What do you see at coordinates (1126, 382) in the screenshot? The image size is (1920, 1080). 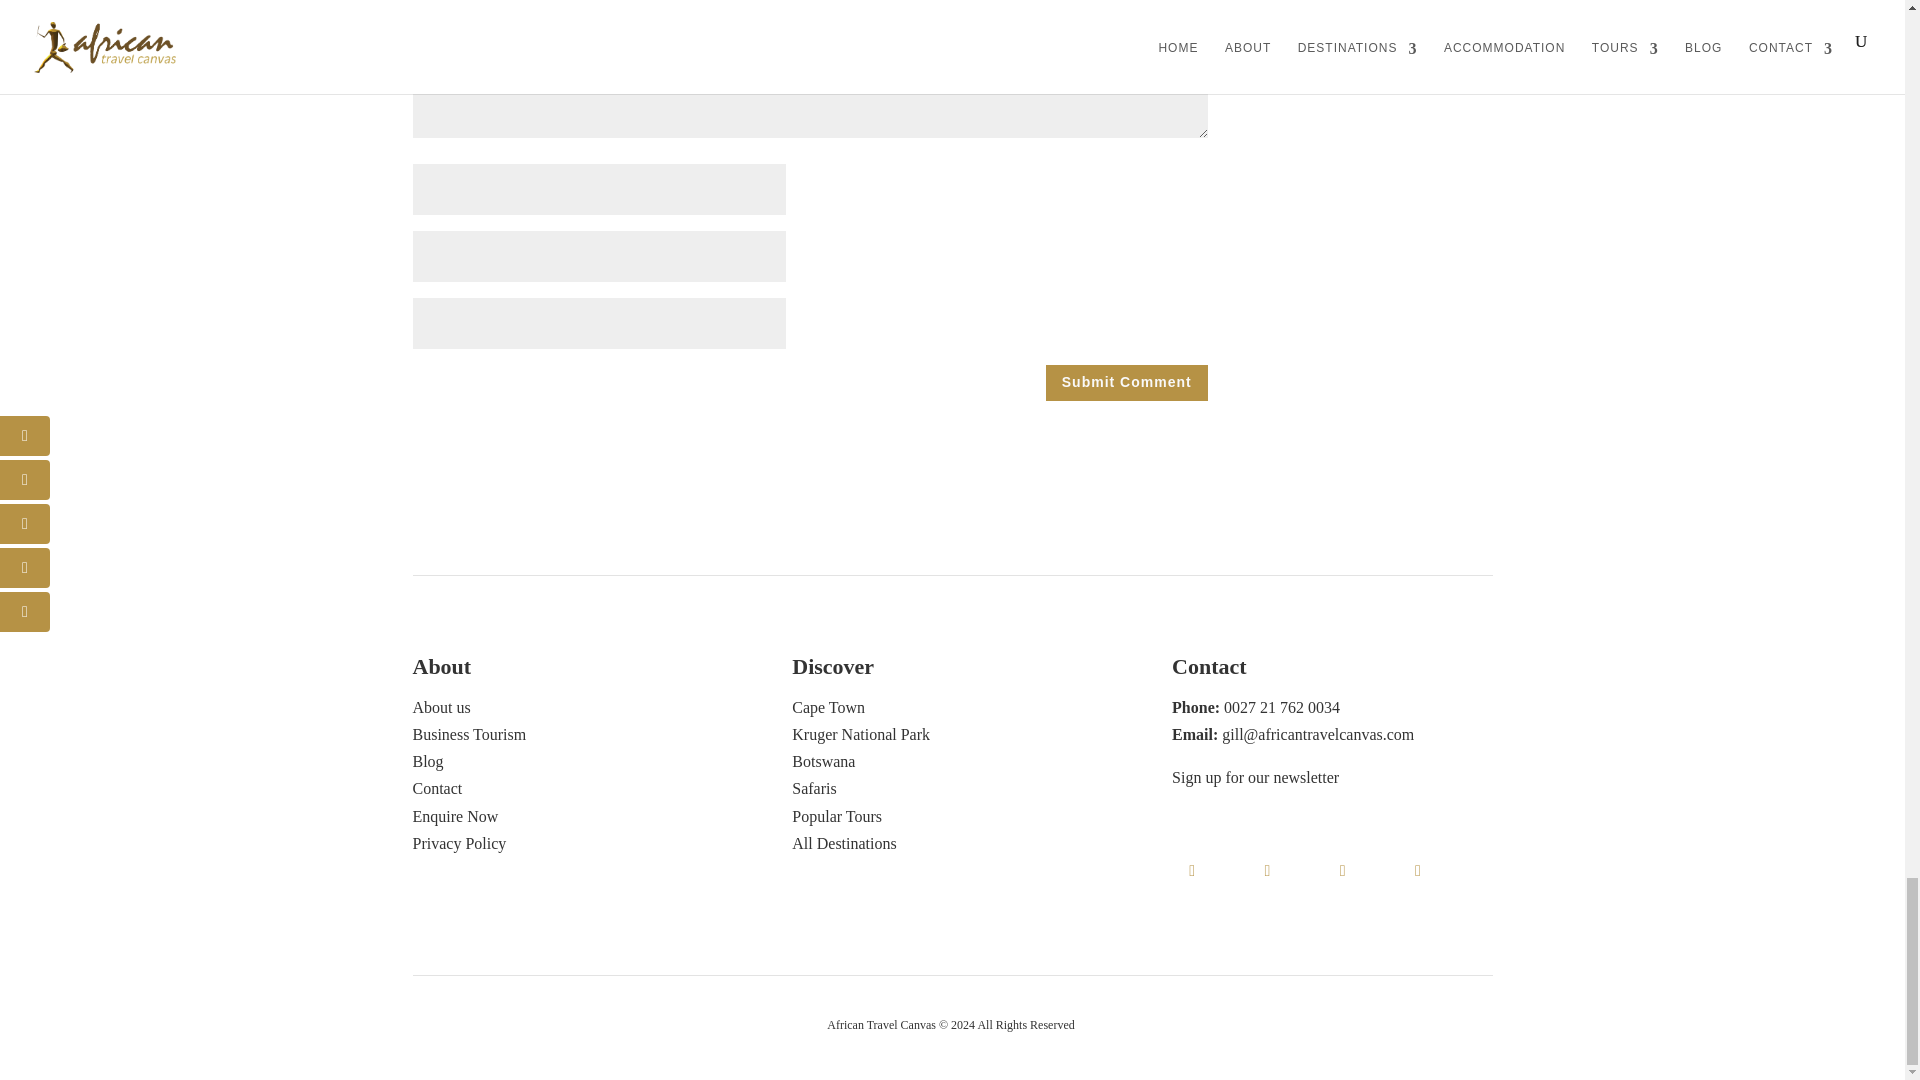 I see `Submit Comment` at bounding box center [1126, 382].